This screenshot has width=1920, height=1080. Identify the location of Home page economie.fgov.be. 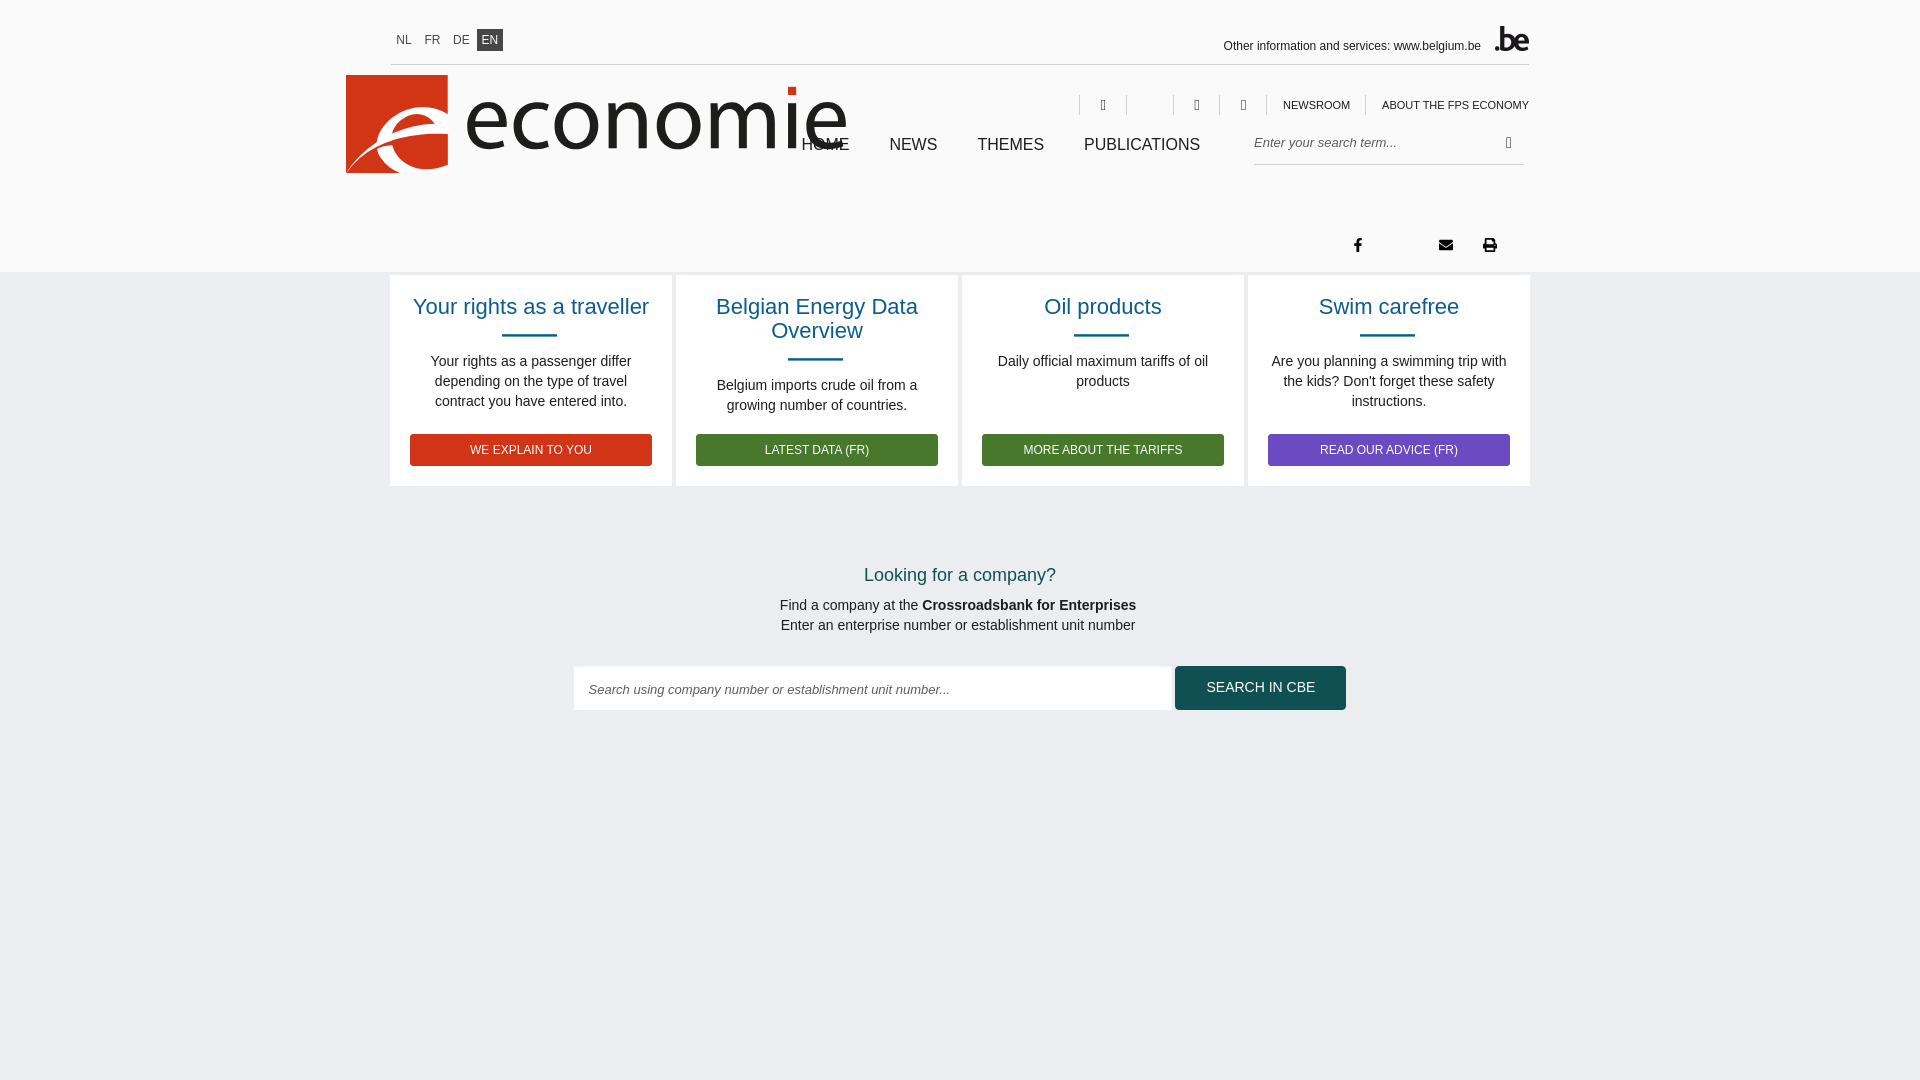
(824, 150).